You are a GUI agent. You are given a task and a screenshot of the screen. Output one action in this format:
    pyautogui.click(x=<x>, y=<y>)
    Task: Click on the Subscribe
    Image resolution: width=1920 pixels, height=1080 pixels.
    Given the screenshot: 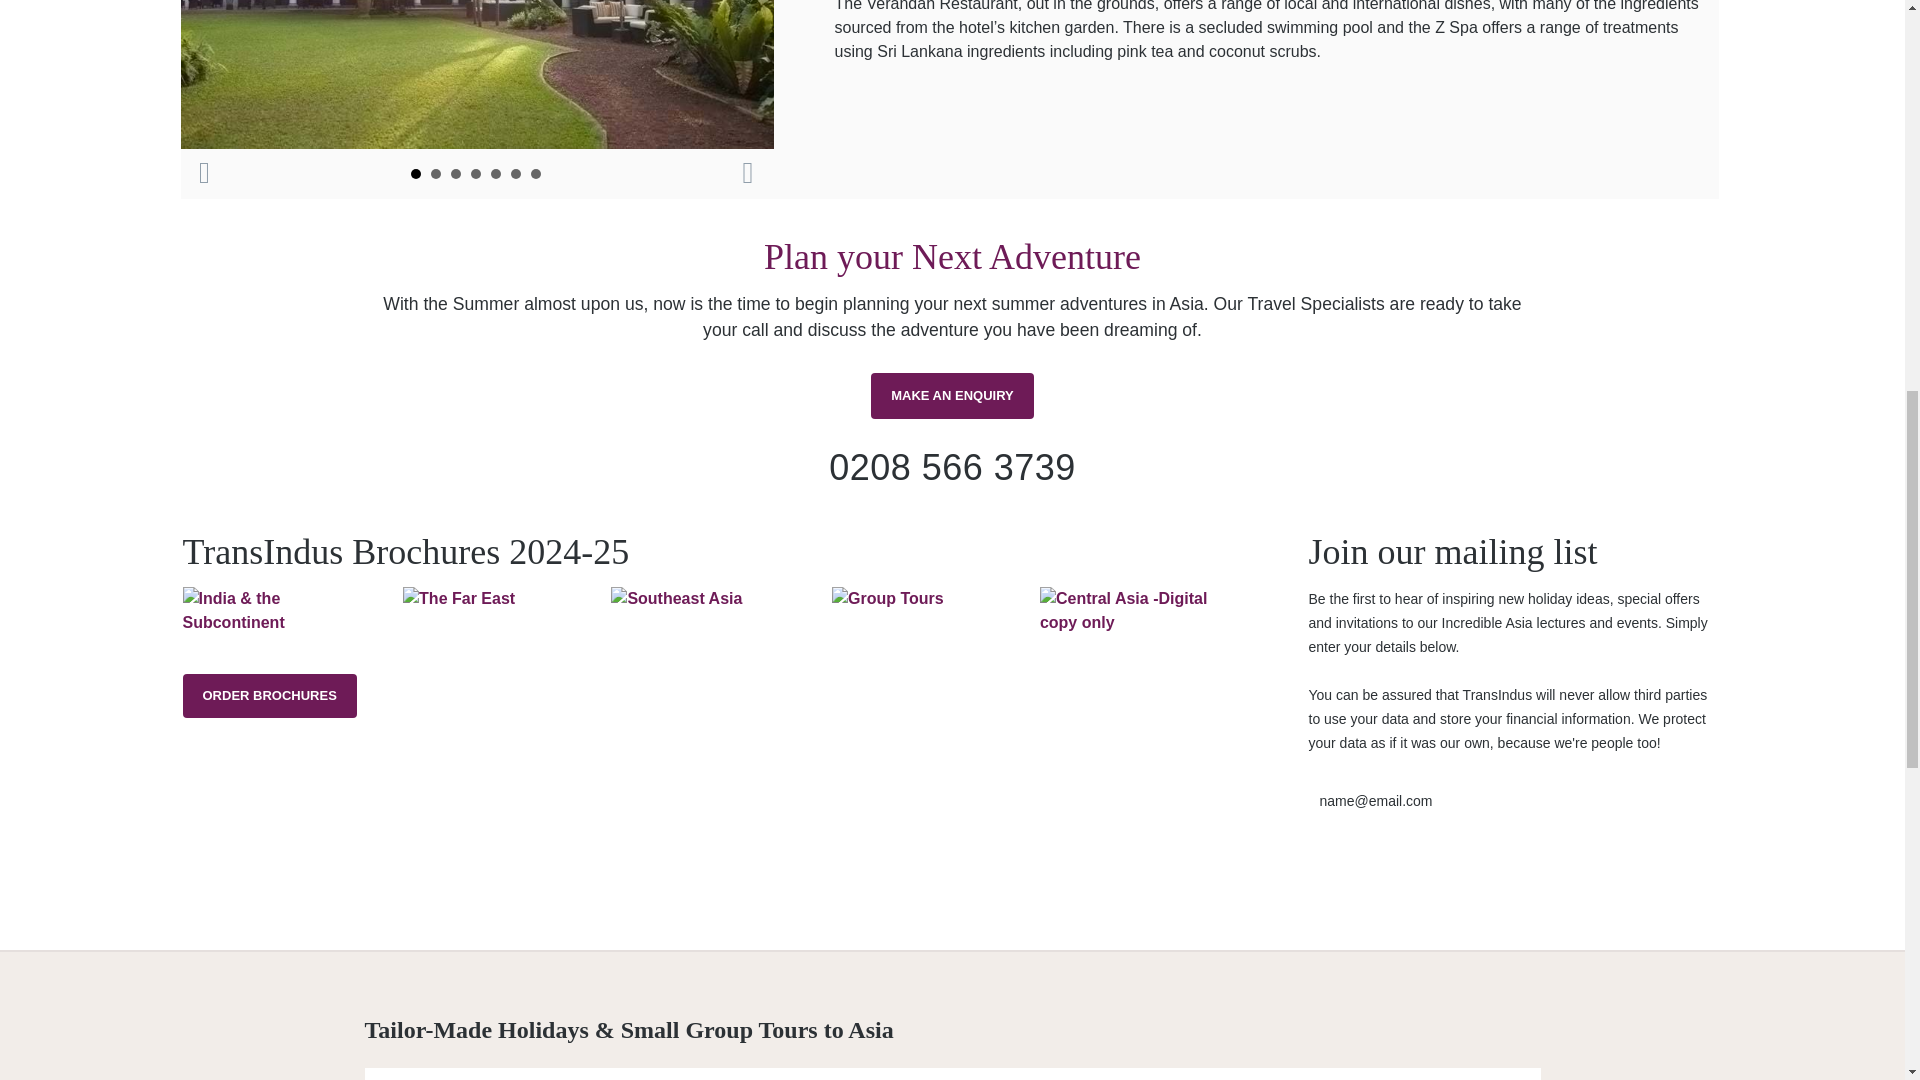 What is the action you would take?
    pyautogui.click(x=1366, y=870)
    